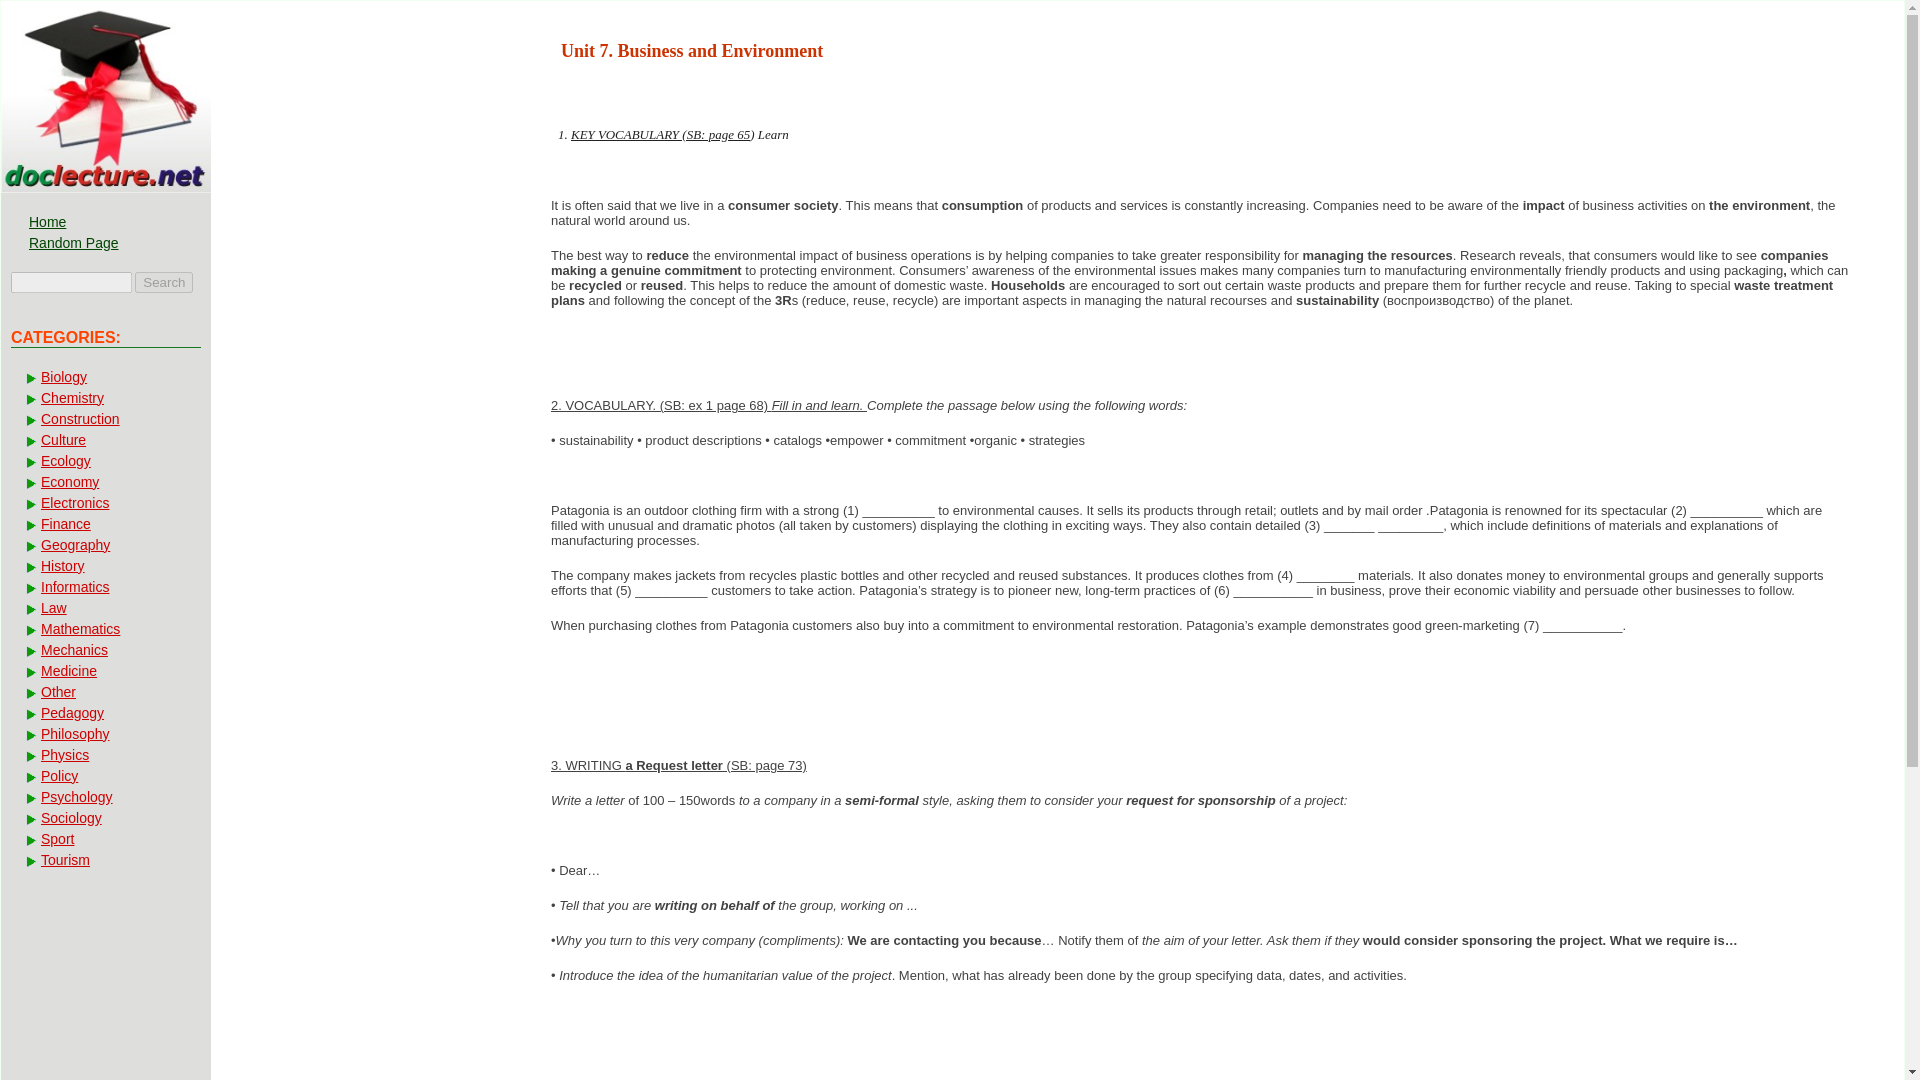  What do you see at coordinates (104, 796) in the screenshot?
I see `Psychology` at bounding box center [104, 796].